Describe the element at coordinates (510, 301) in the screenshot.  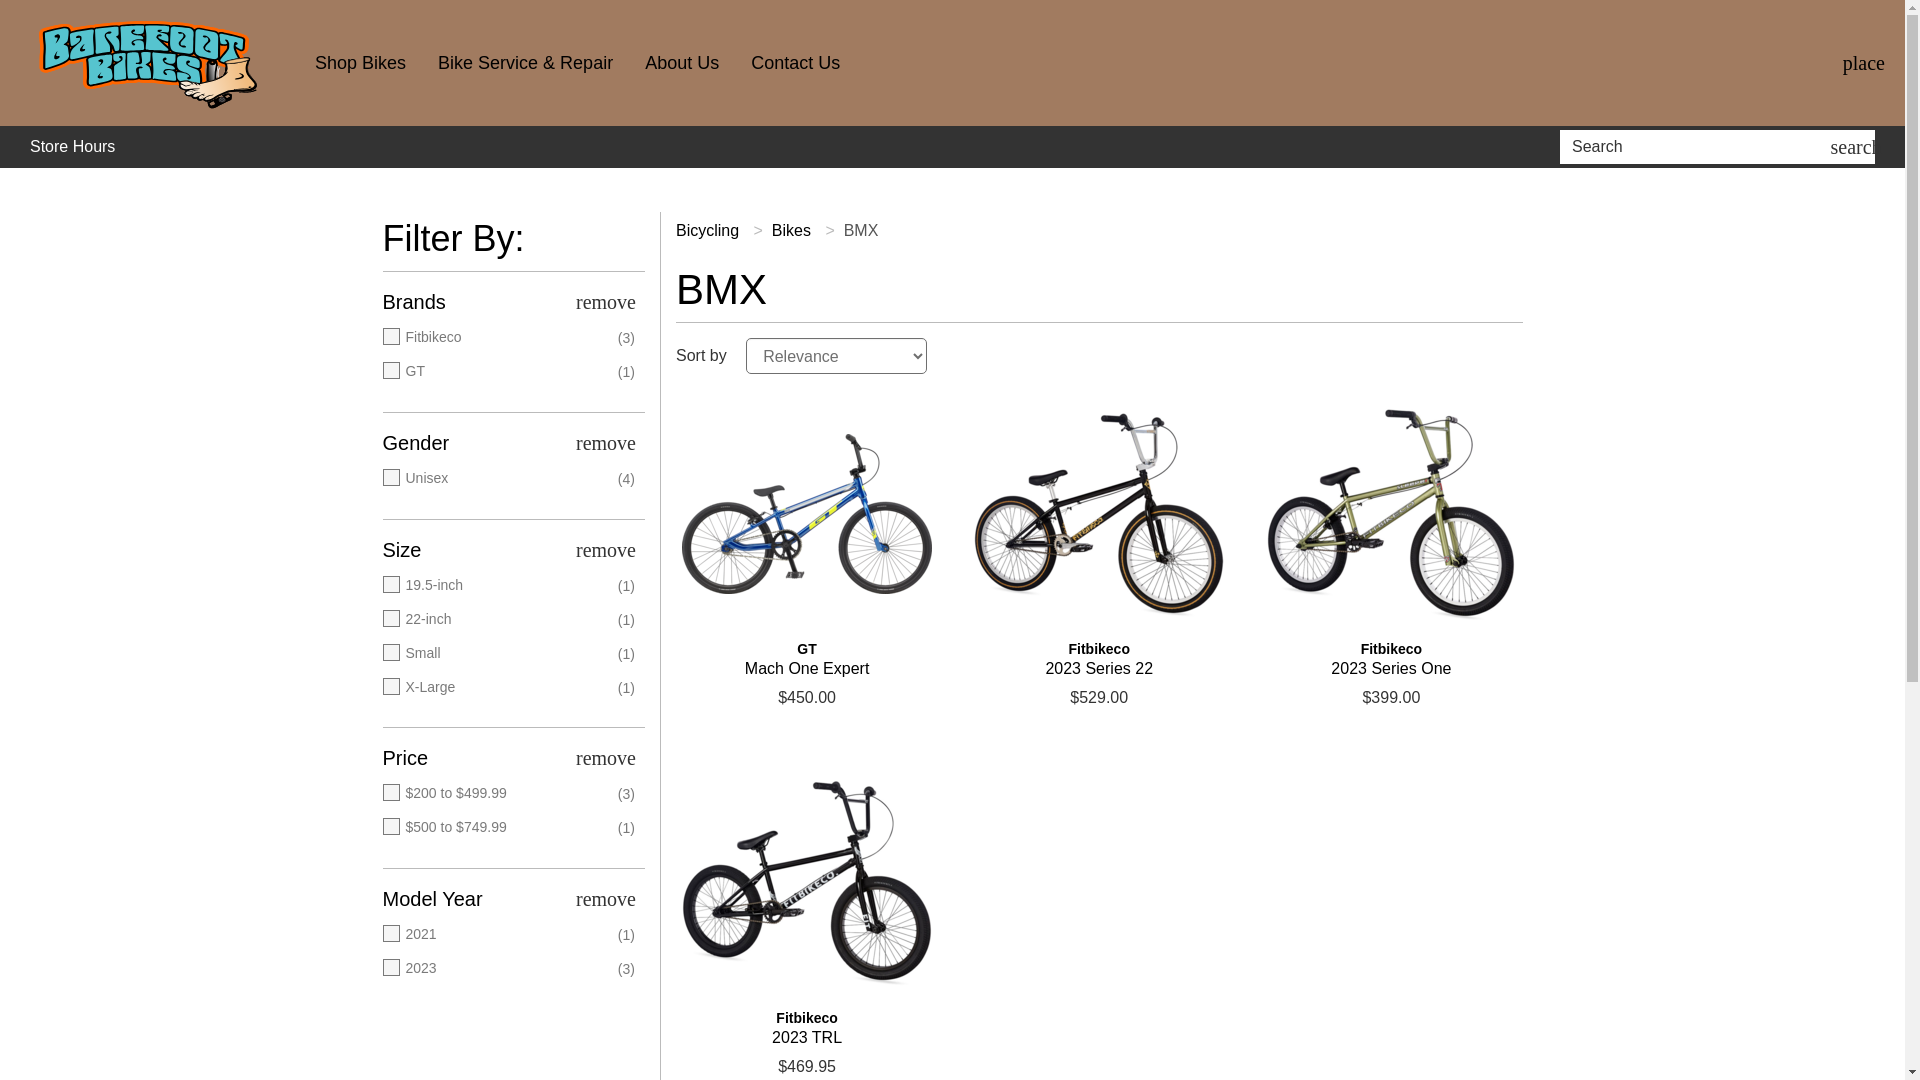
I see `Brands` at that location.